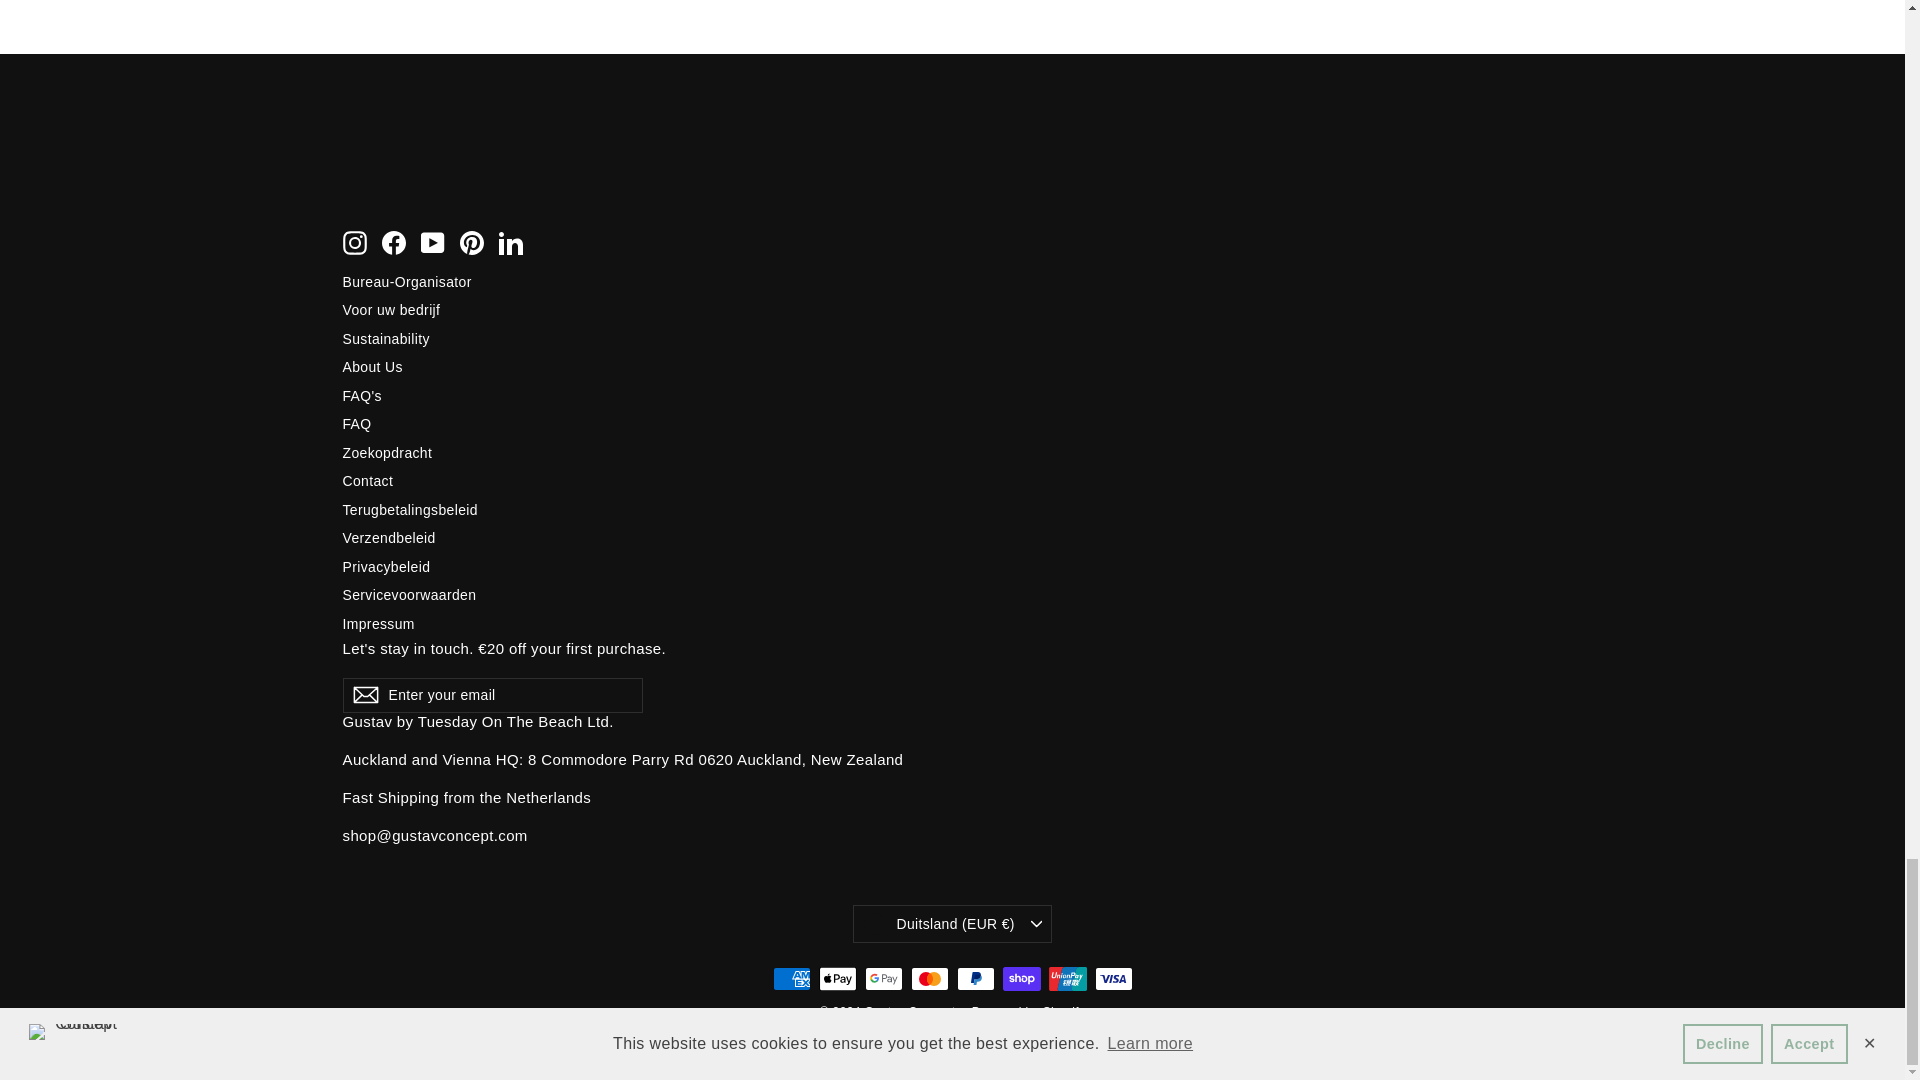 The height and width of the screenshot is (1080, 1920). Describe the element at coordinates (975, 978) in the screenshot. I see `PayPal` at that location.